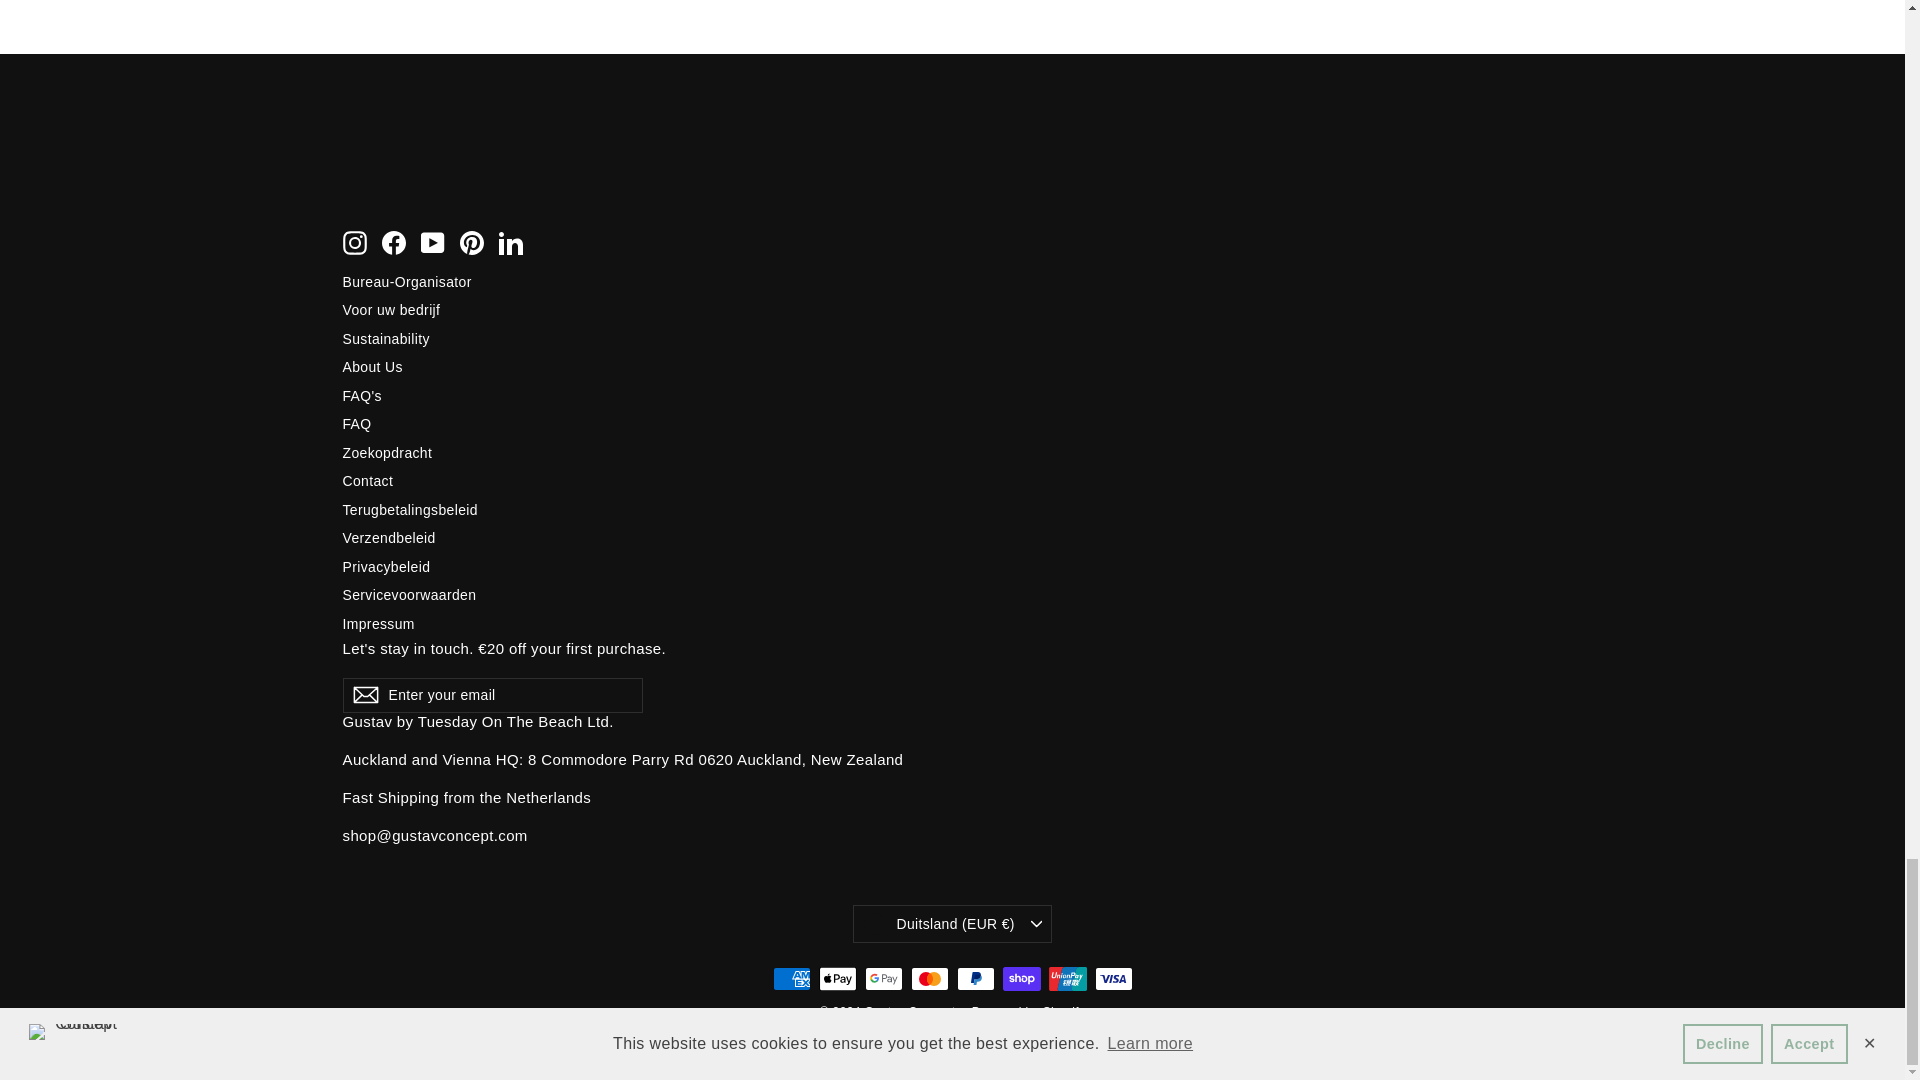 The height and width of the screenshot is (1080, 1920). Describe the element at coordinates (975, 978) in the screenshot. I see `PayPal` at that location.